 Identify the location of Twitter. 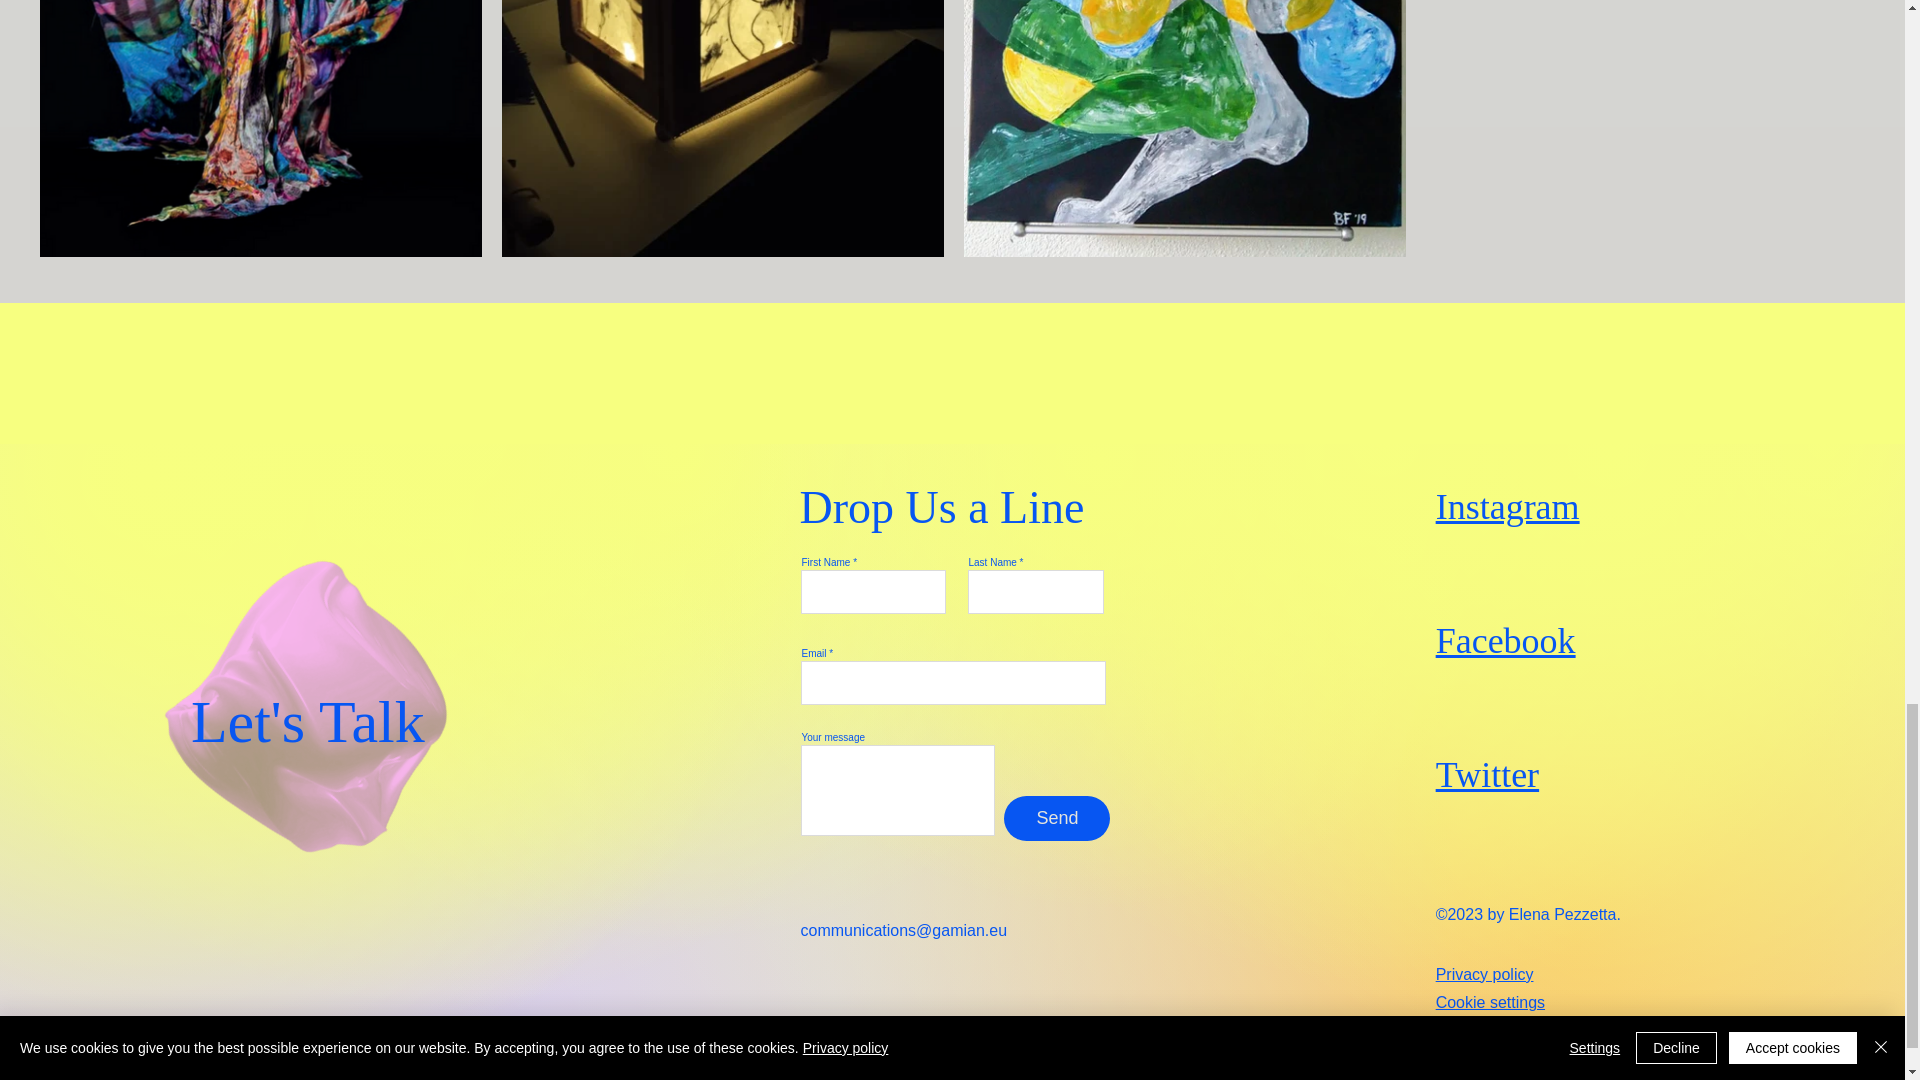
(1488, 774).